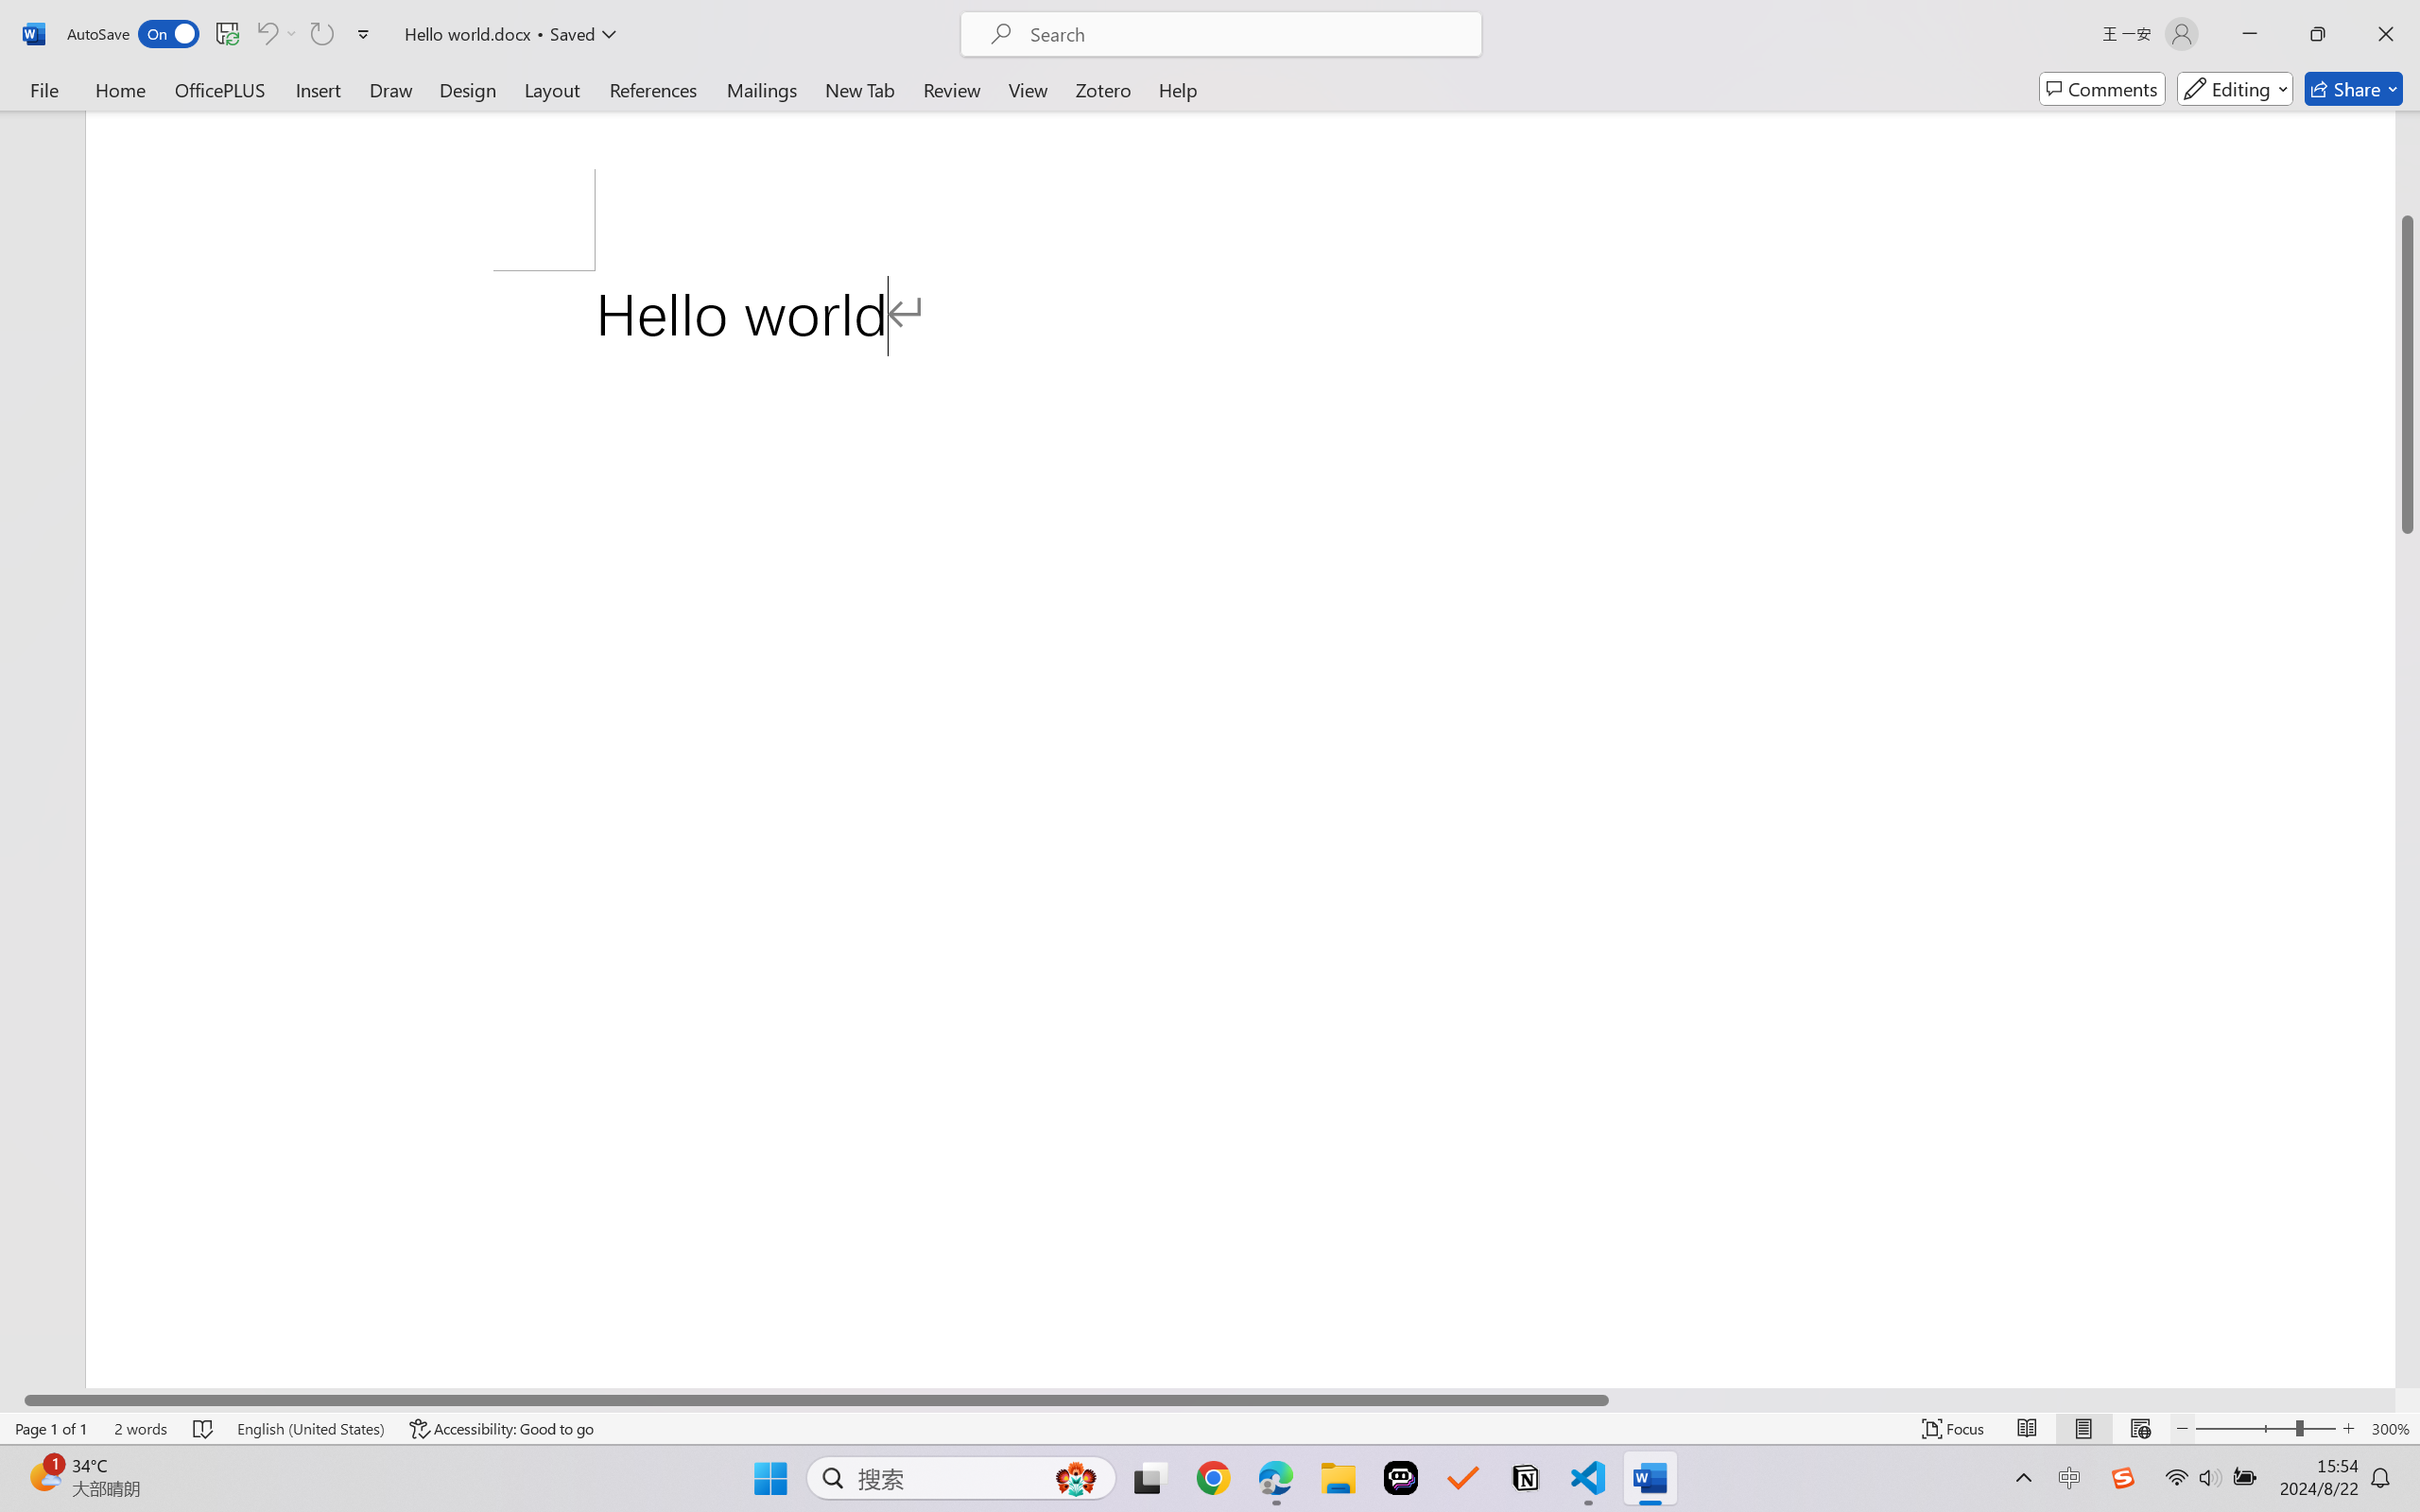 The width and height of the screenshot is (2420, 1512). I want to click on Zoom In, so click(2349, 1429).